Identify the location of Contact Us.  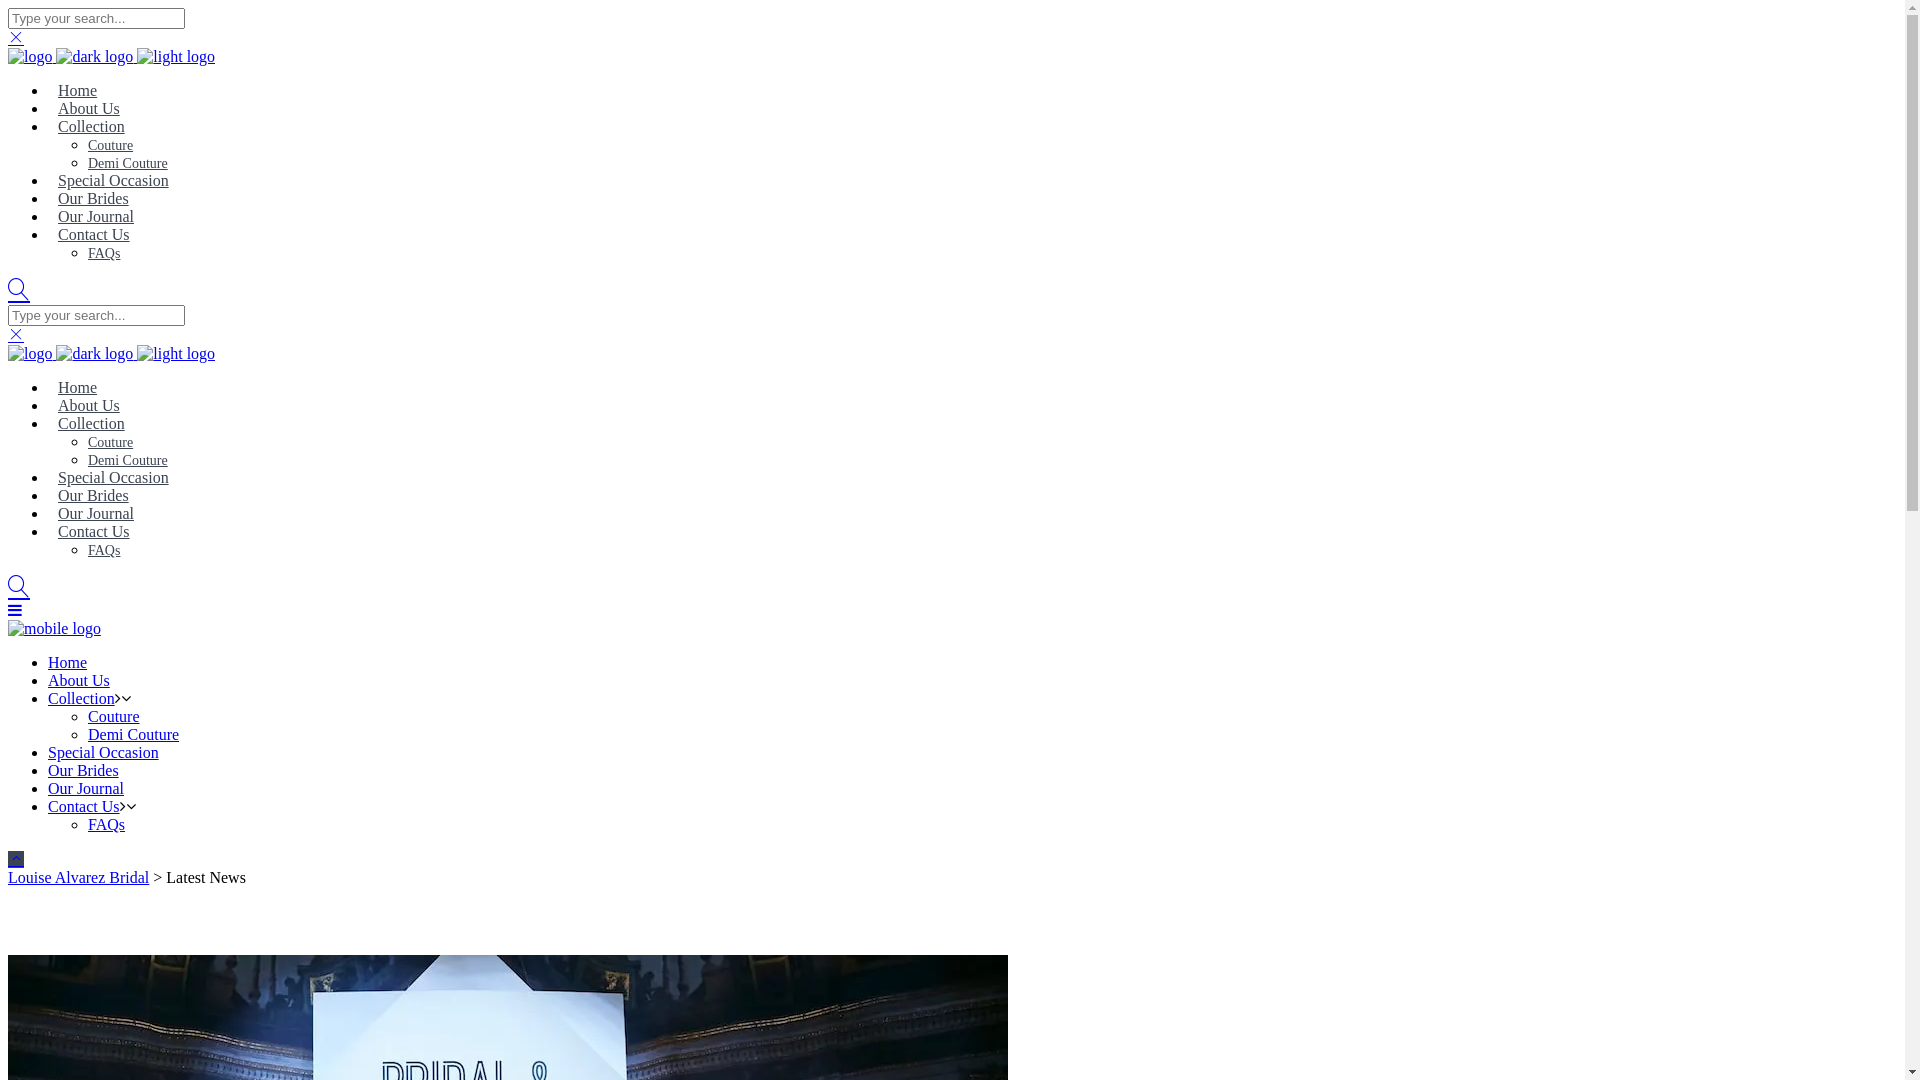
(94, 532).